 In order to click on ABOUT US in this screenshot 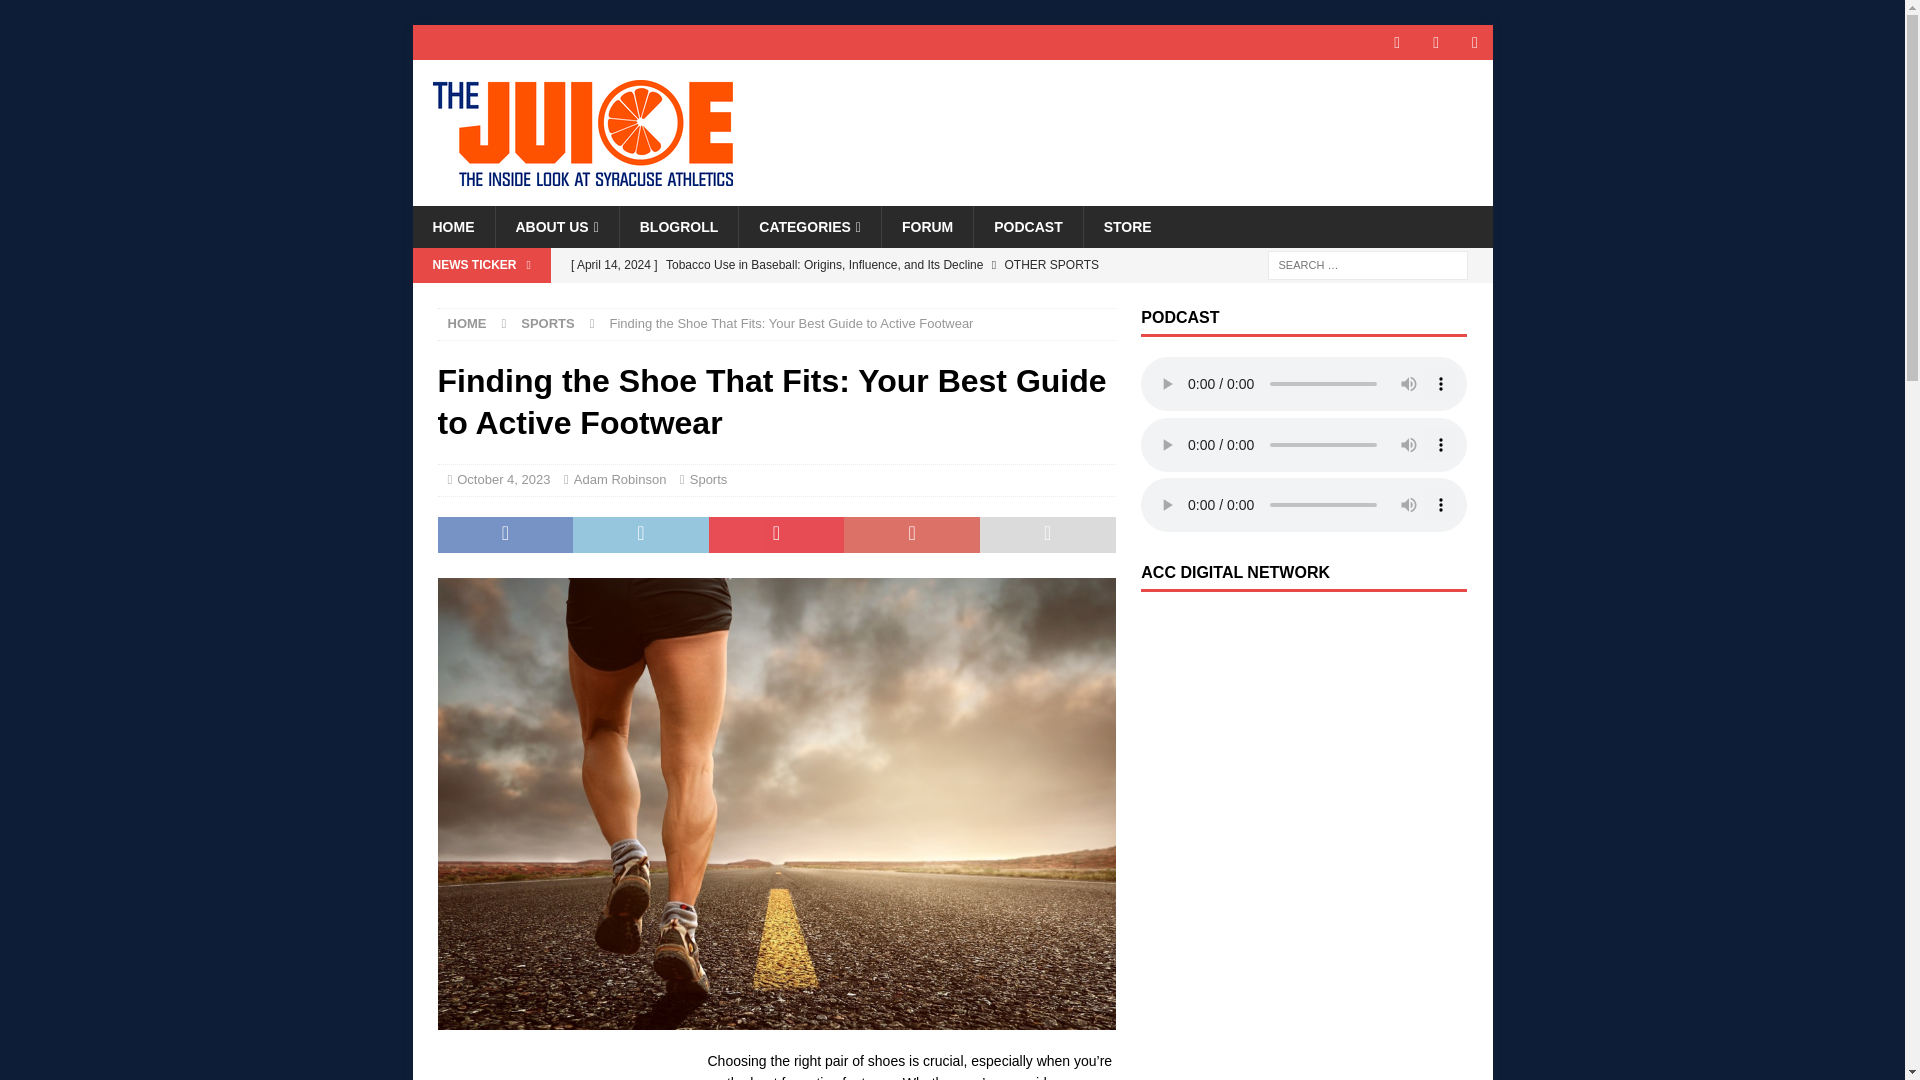, I will do `click(556, 227)`.